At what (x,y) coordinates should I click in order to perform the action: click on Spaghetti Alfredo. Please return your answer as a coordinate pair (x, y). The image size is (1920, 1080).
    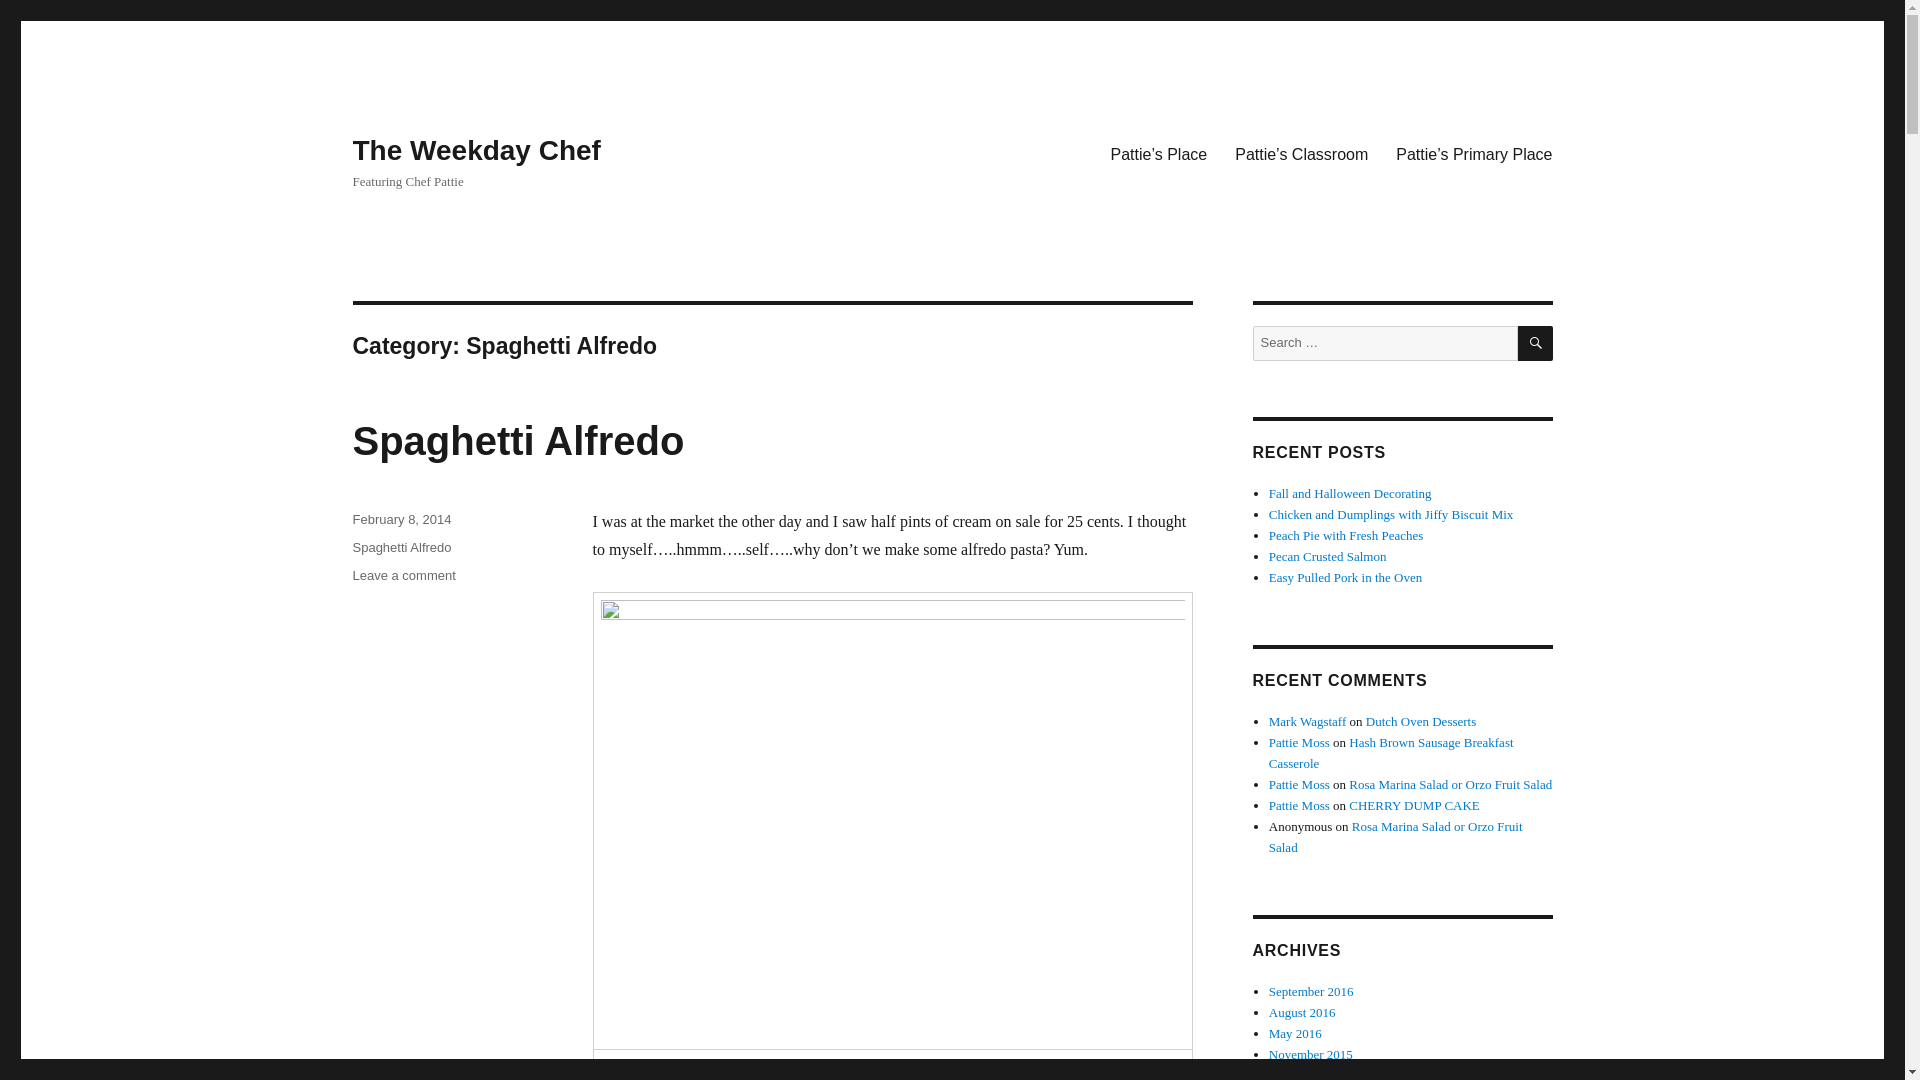
    Looking at the image, I should click on (475, 150).